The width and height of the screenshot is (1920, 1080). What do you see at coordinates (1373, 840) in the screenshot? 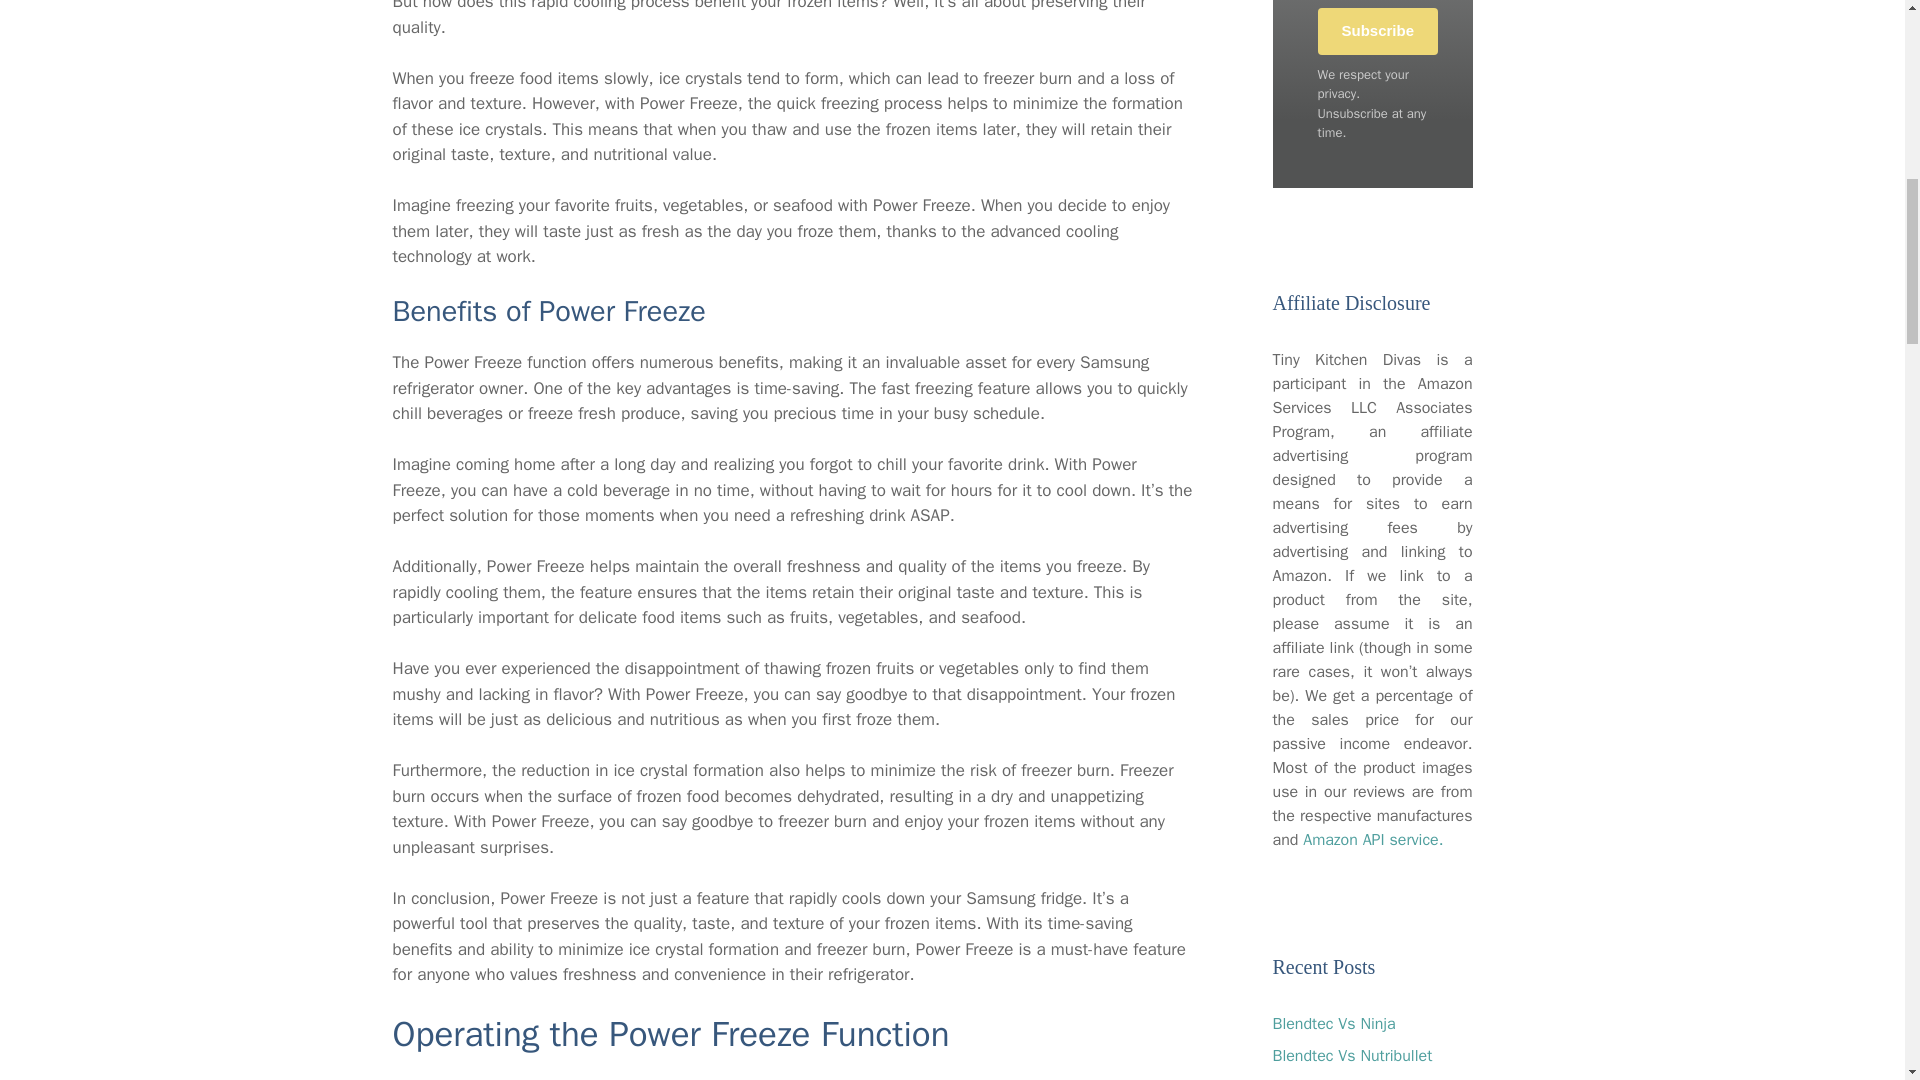
I see `Amazon API service.` at bounding box center [1373, 840].